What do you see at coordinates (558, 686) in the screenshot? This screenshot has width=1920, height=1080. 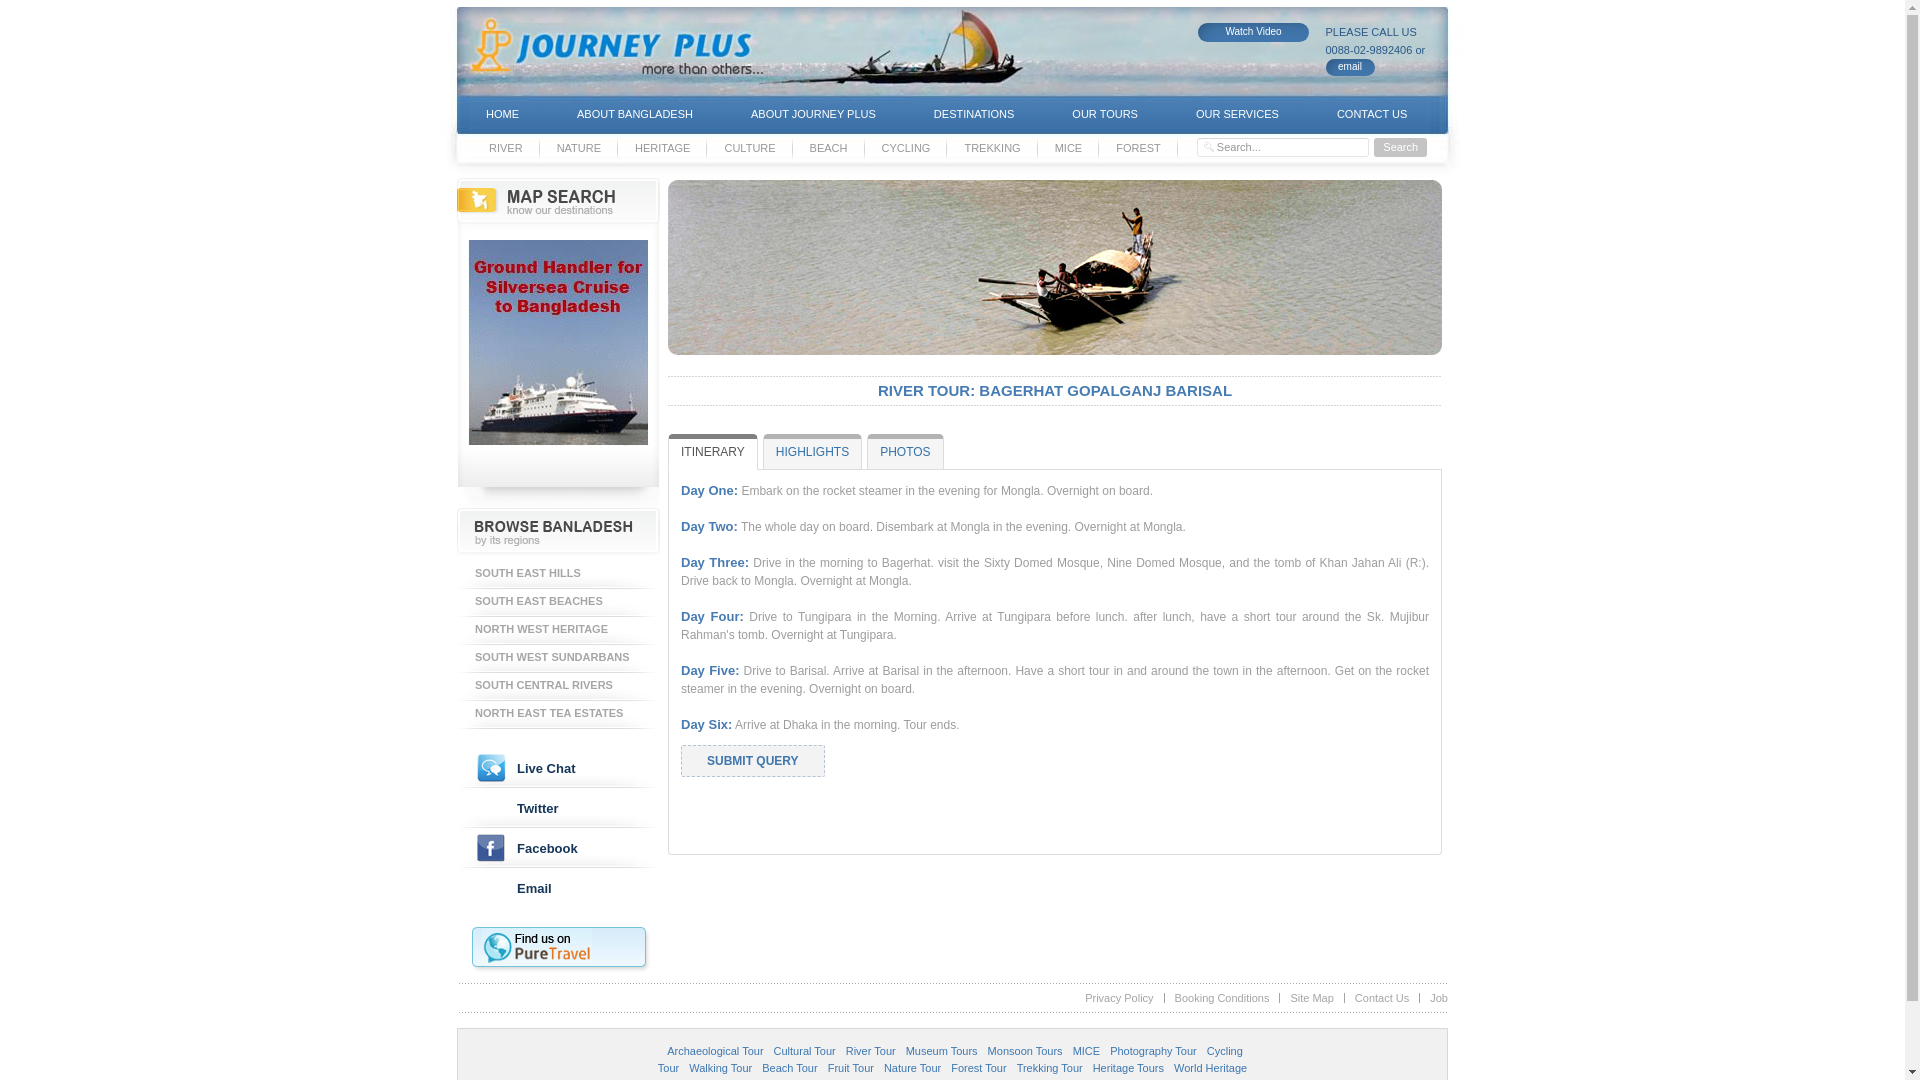 I see `River and Greenery of the Central South` at bounding box center [558, 686].